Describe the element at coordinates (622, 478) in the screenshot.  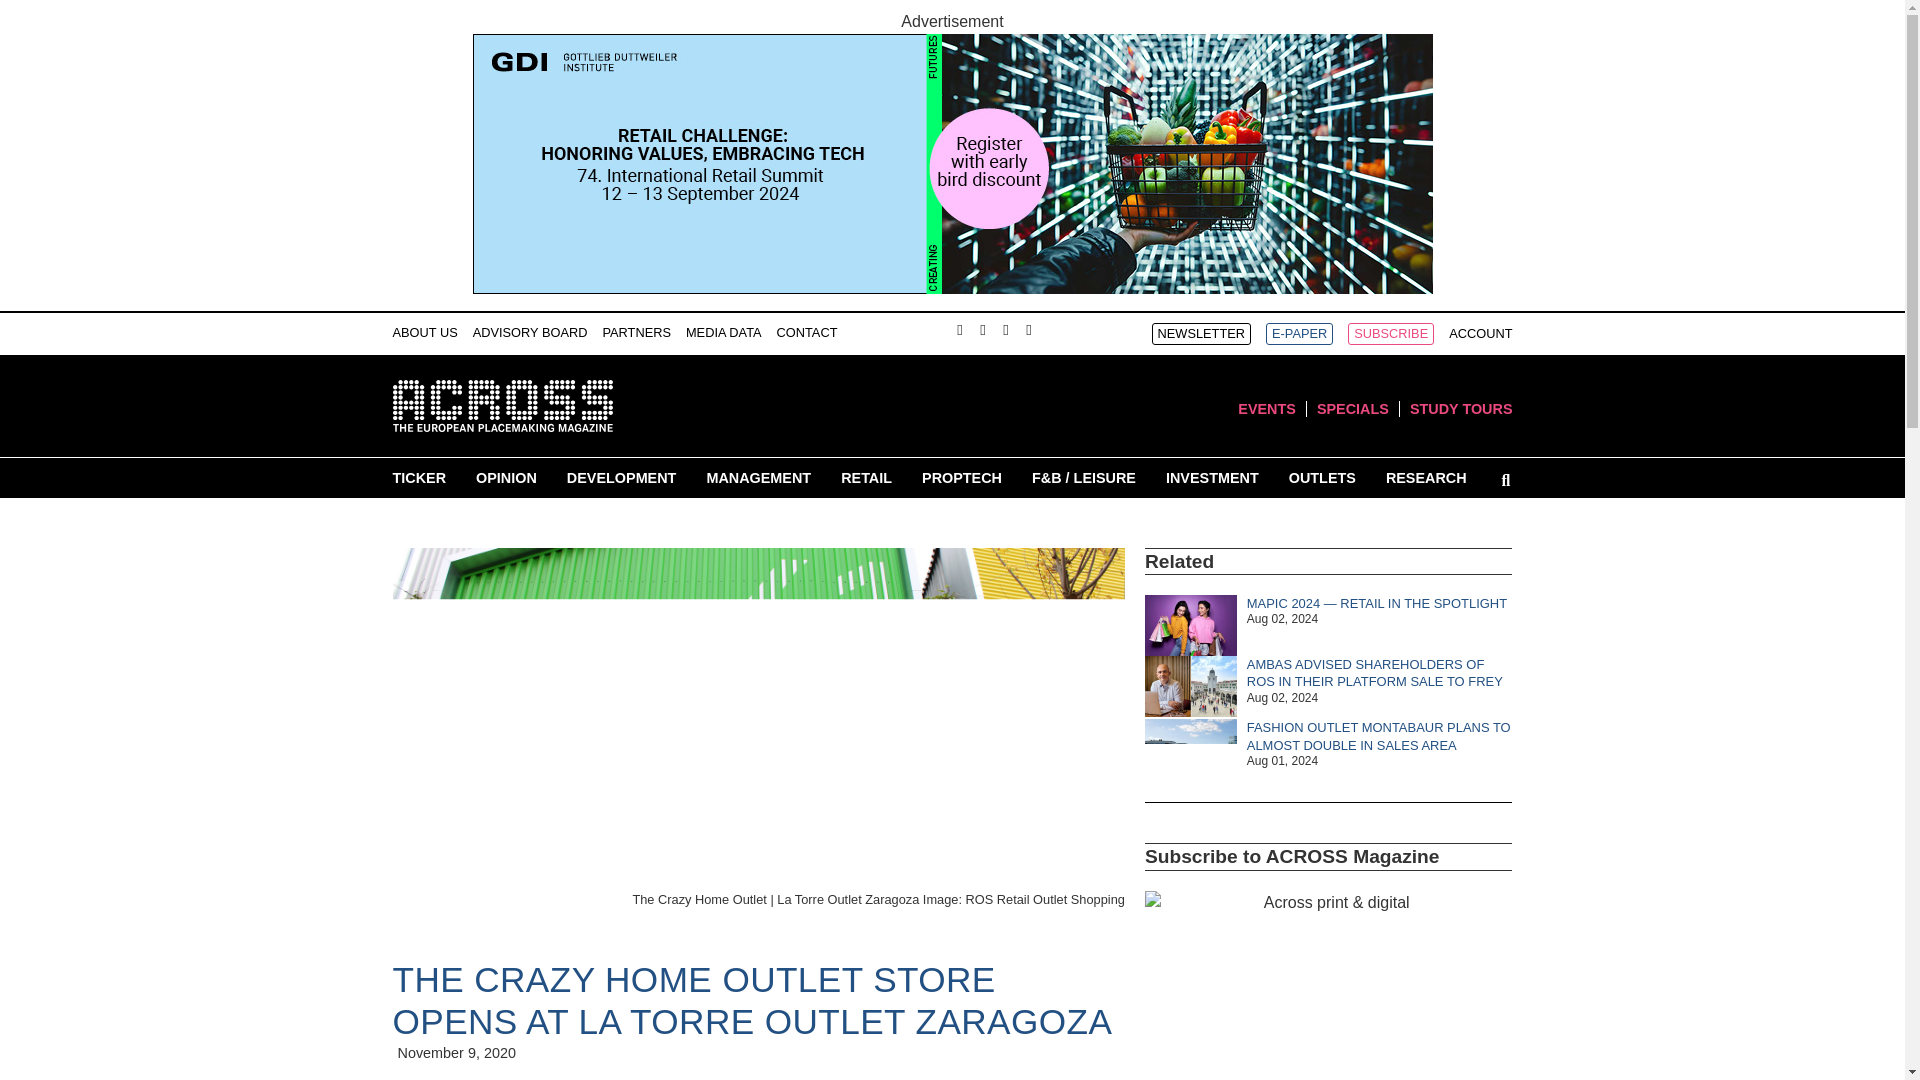
I see `DEVELOPMENT` at that location.